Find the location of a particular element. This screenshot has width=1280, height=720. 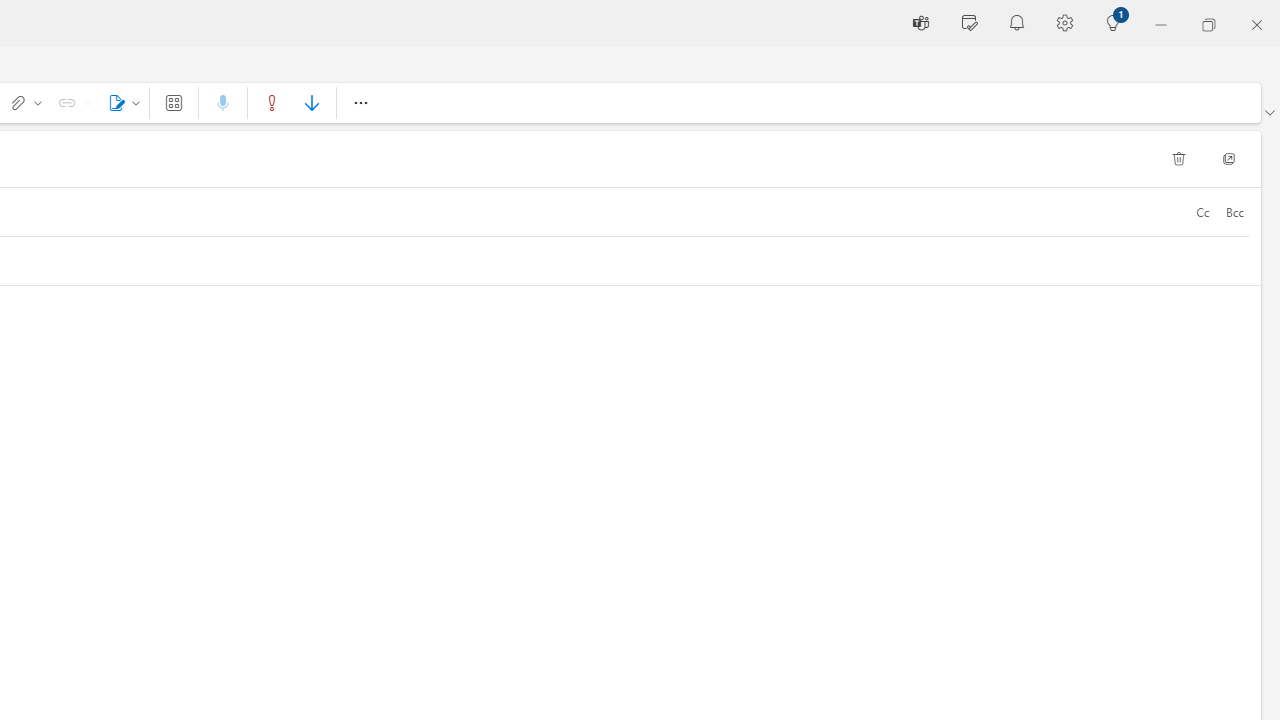

Apps is located at coordinates (174, 102).